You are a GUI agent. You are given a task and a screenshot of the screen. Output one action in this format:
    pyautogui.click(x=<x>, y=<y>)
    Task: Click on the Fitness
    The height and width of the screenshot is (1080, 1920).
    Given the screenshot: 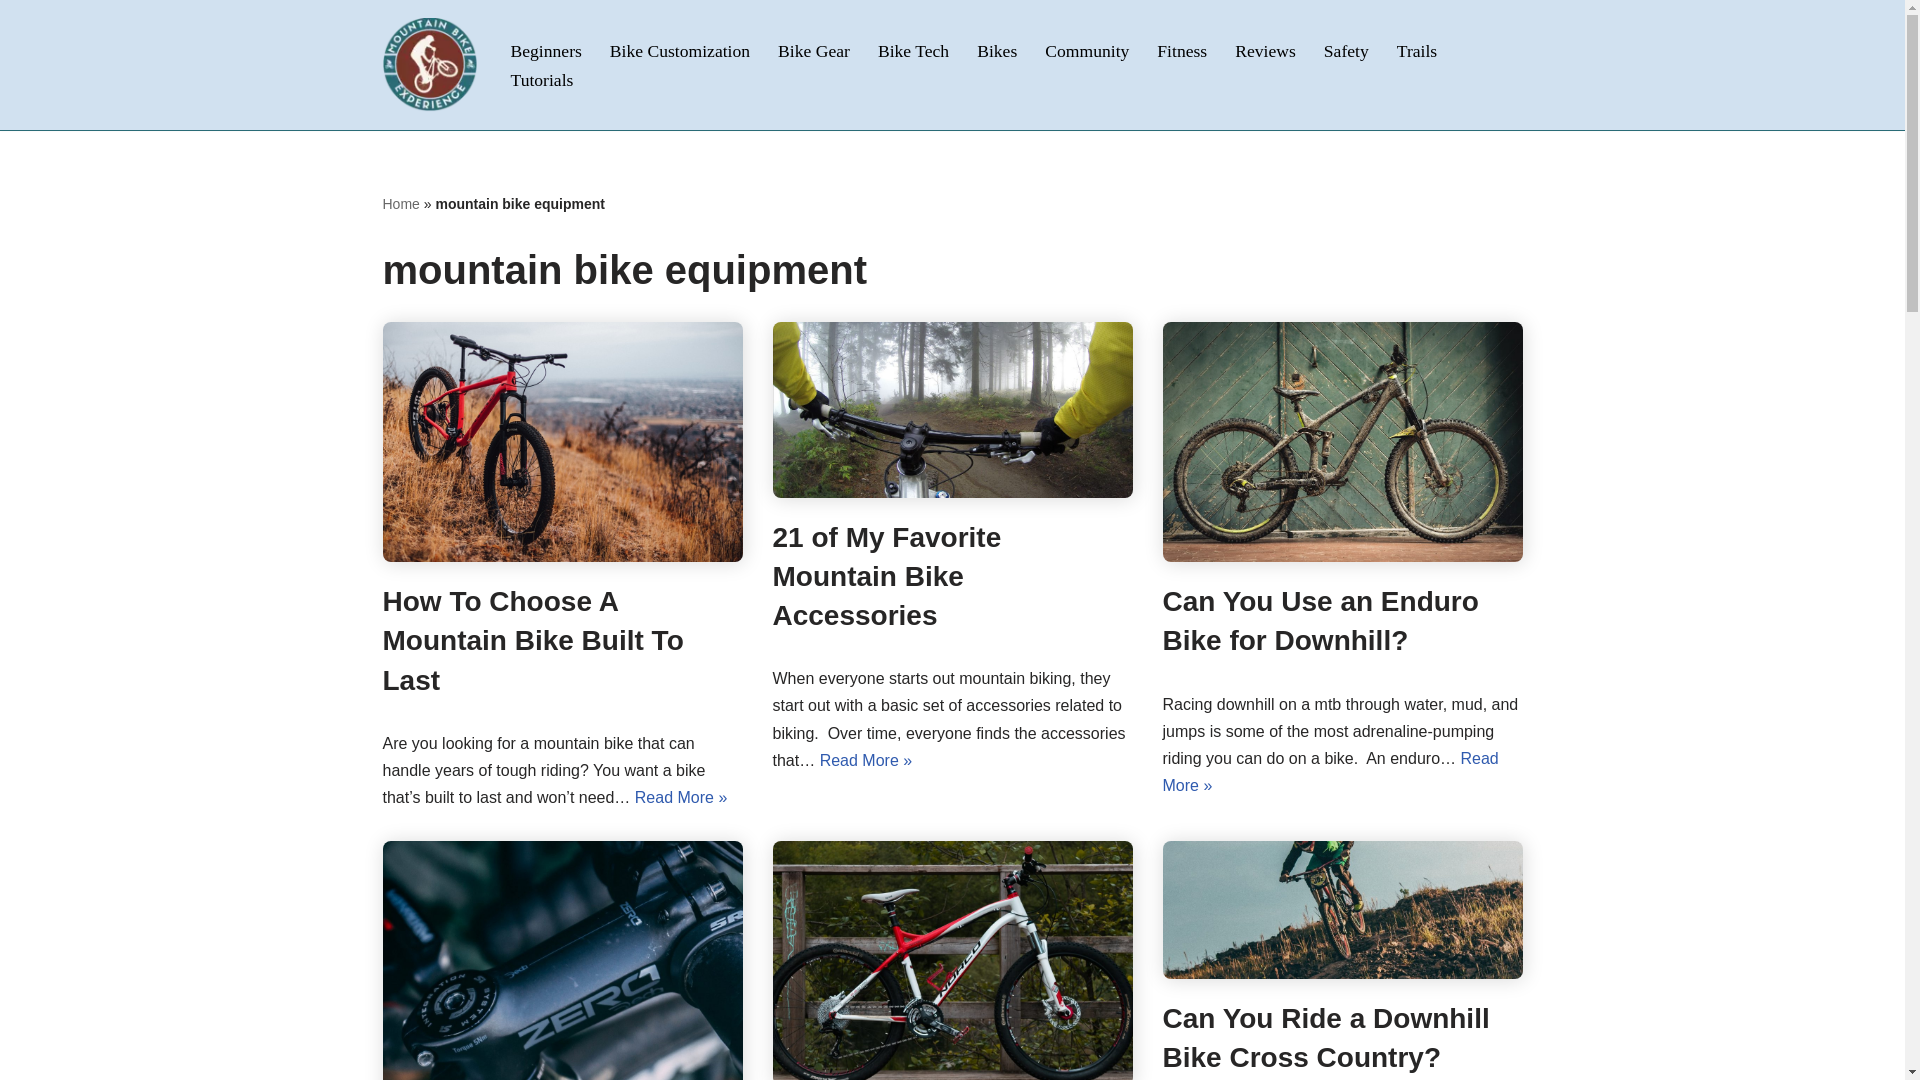 What is the action you would take?
    pyautogui.click(x=1182, y=50)
    